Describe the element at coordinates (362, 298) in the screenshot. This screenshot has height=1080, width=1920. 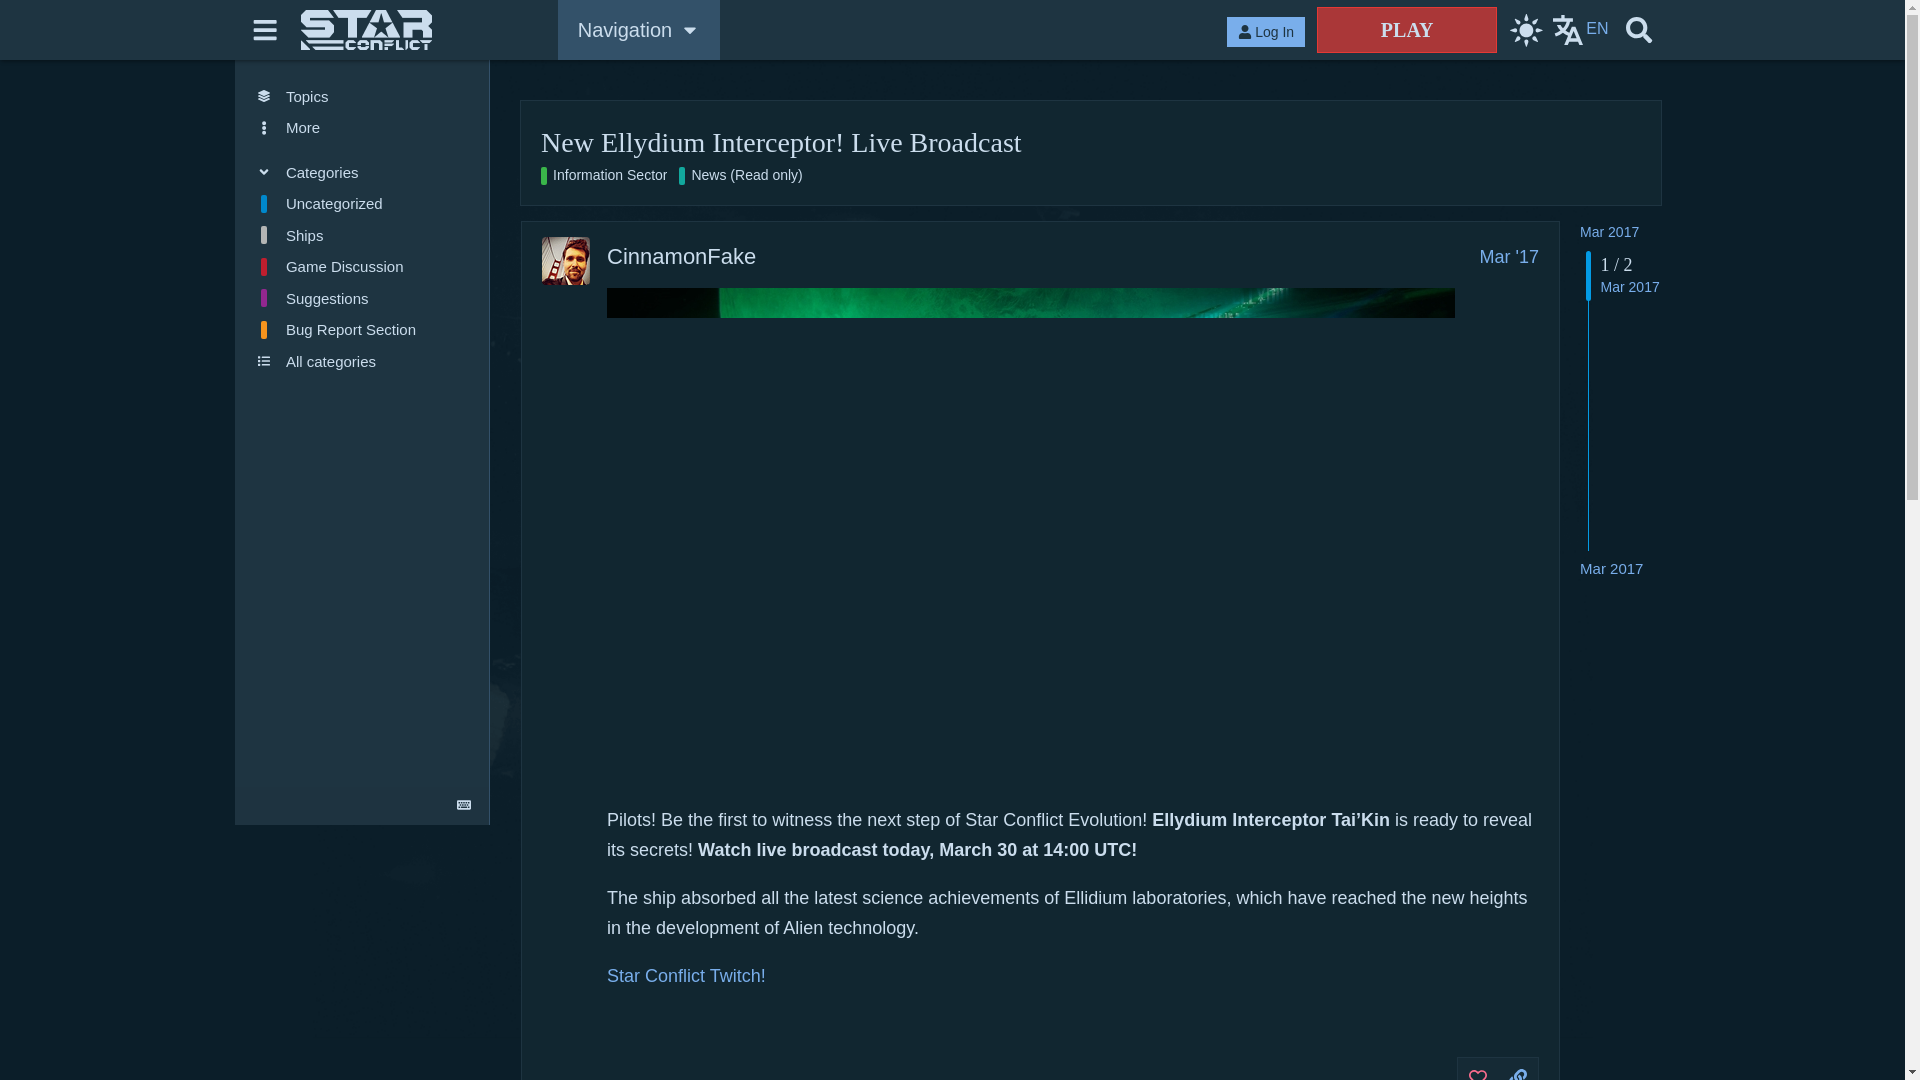
I see `Suggestion Guideline` at that location.